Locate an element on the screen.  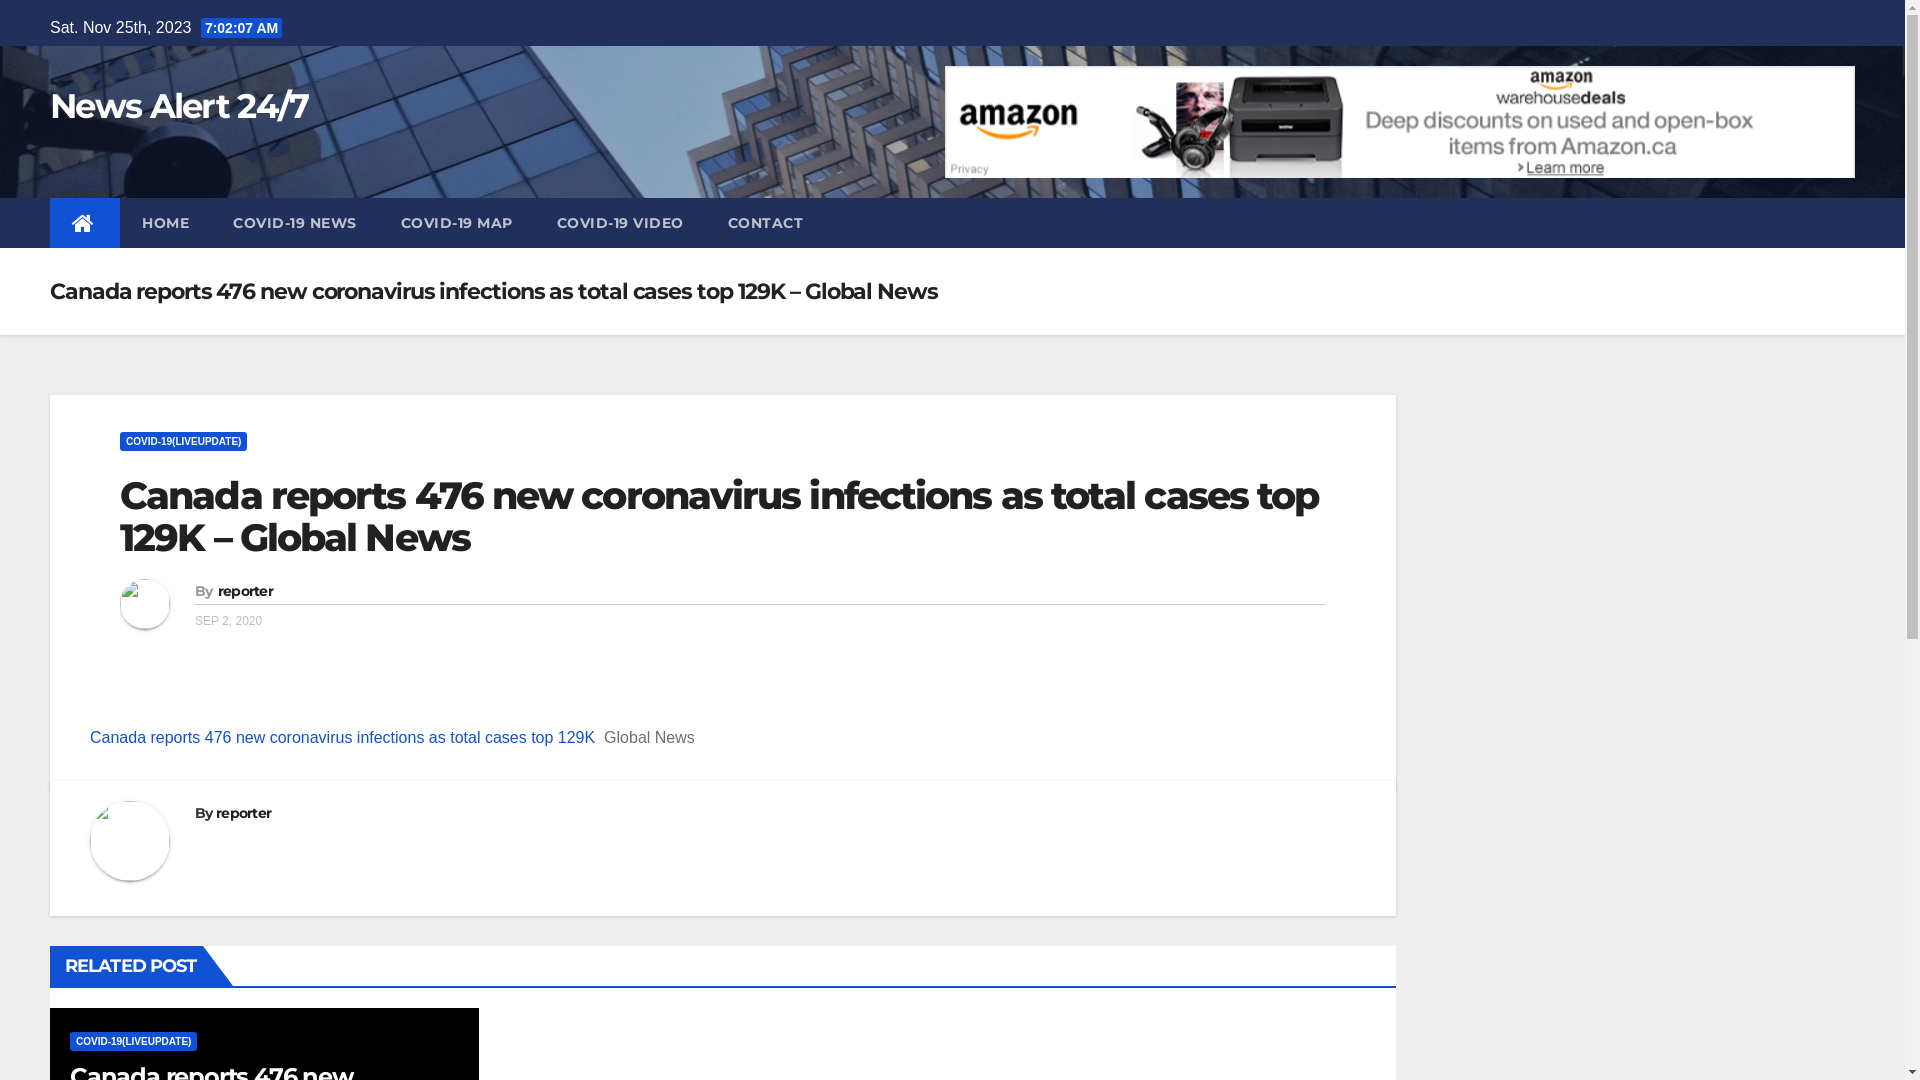
COVID-19 VIDEO is located at coordinates (620, 223).